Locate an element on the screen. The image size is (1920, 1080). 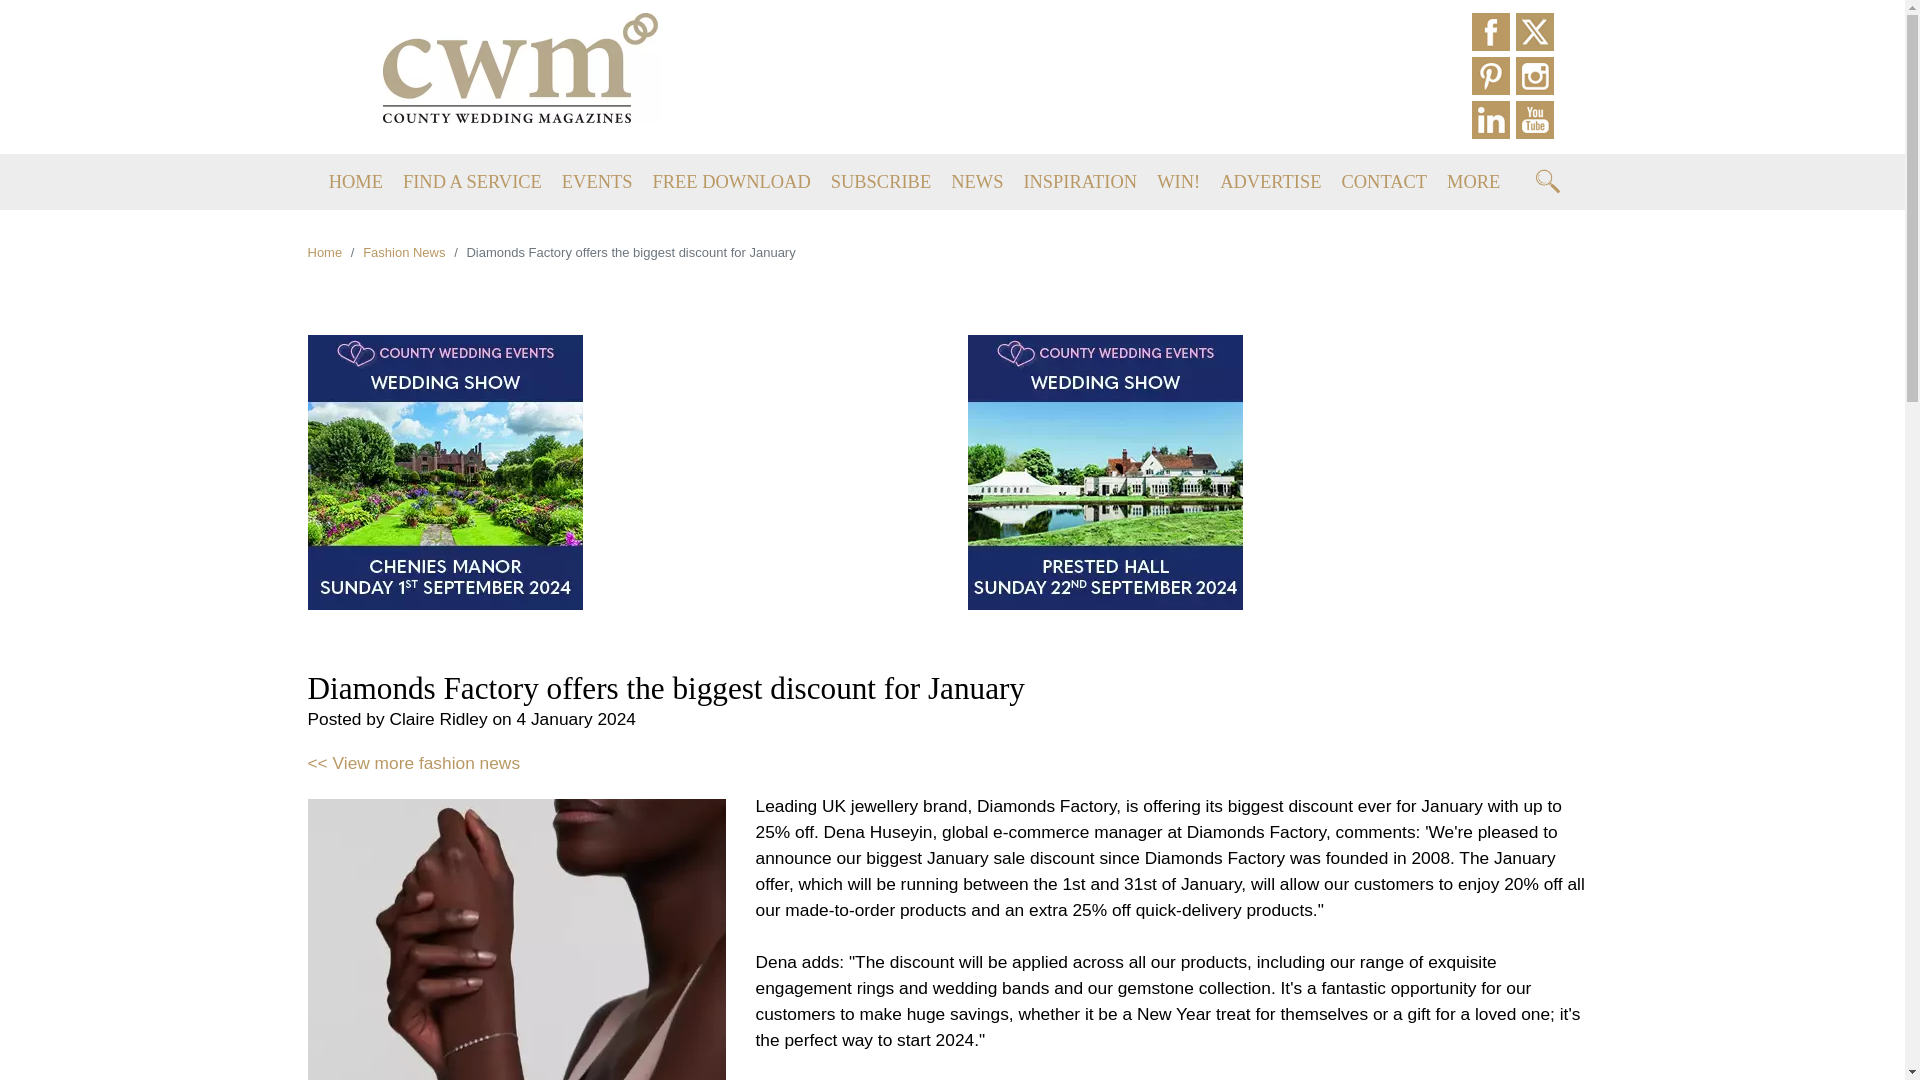
Follow County Wedding Magazines on Pinterest is located at coordinates (1494, 78).